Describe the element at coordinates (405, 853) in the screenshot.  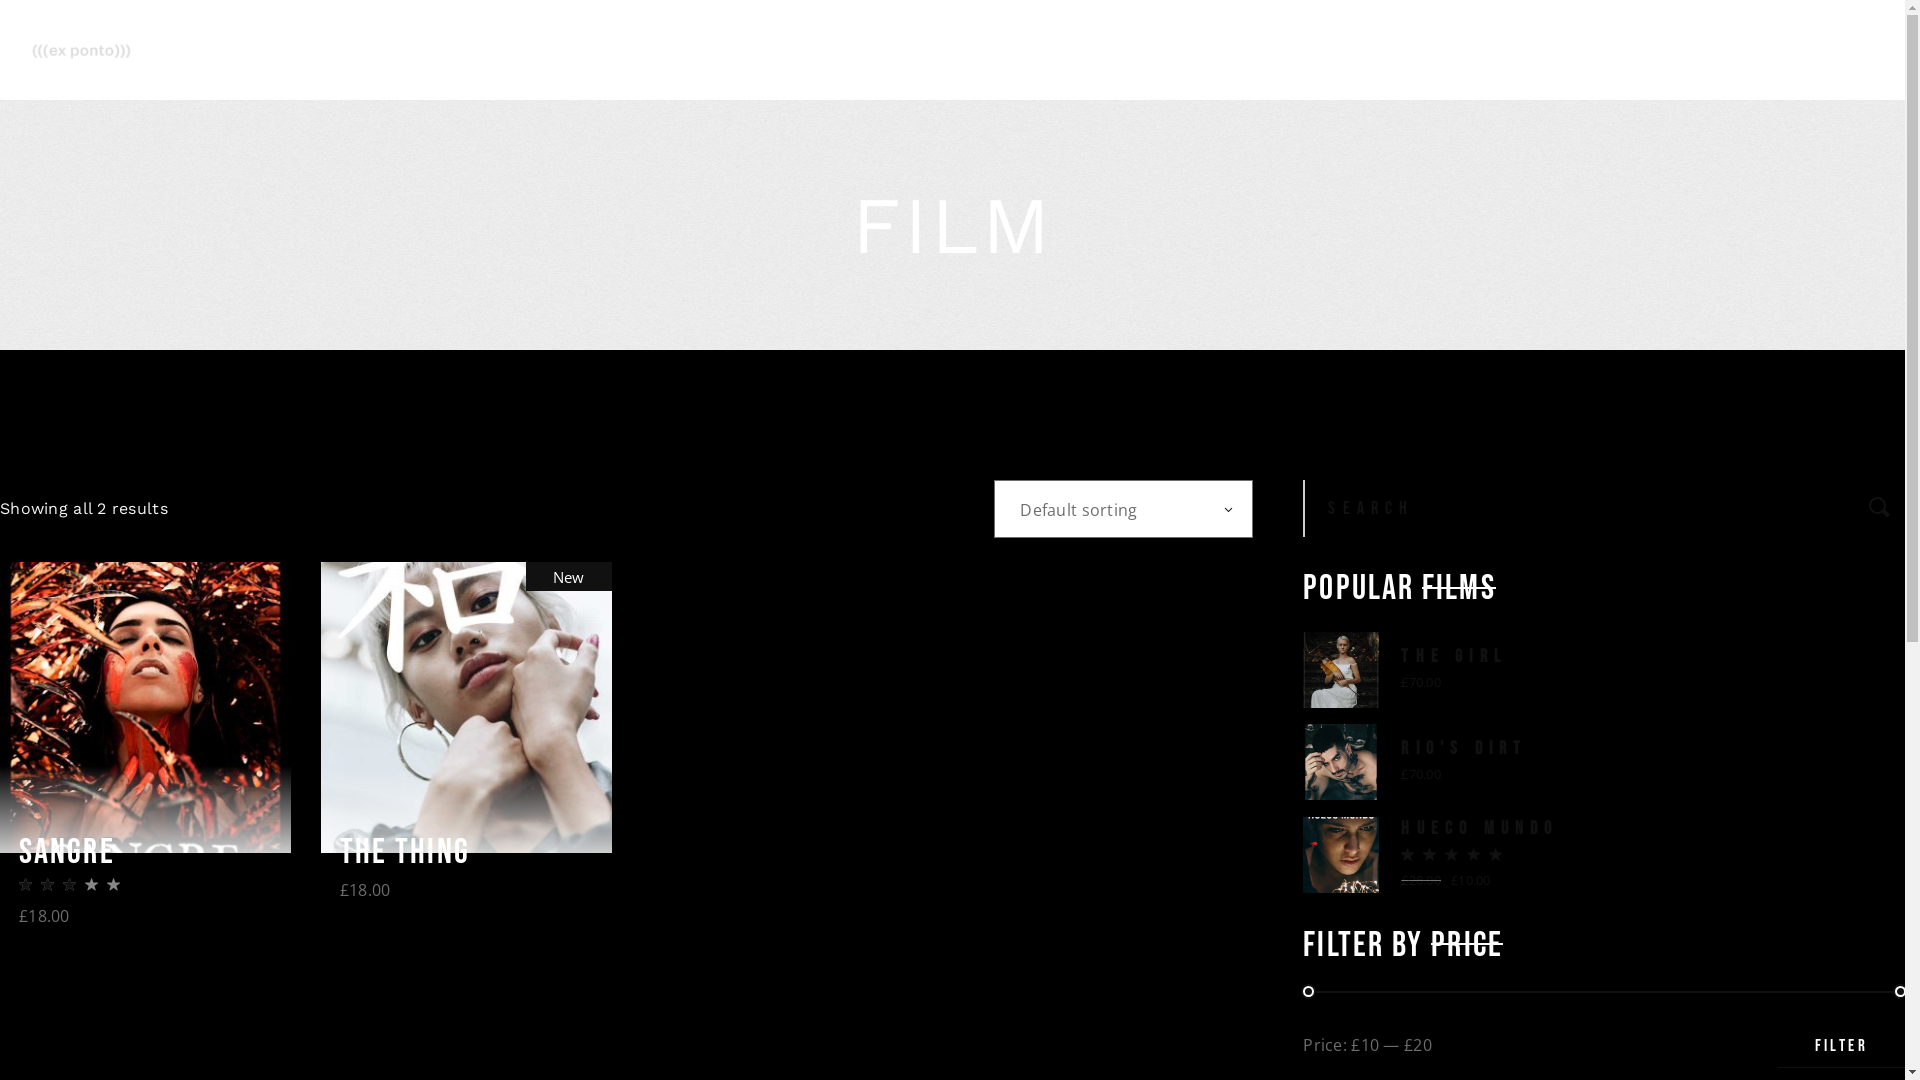
I see `THE THING` at that location.